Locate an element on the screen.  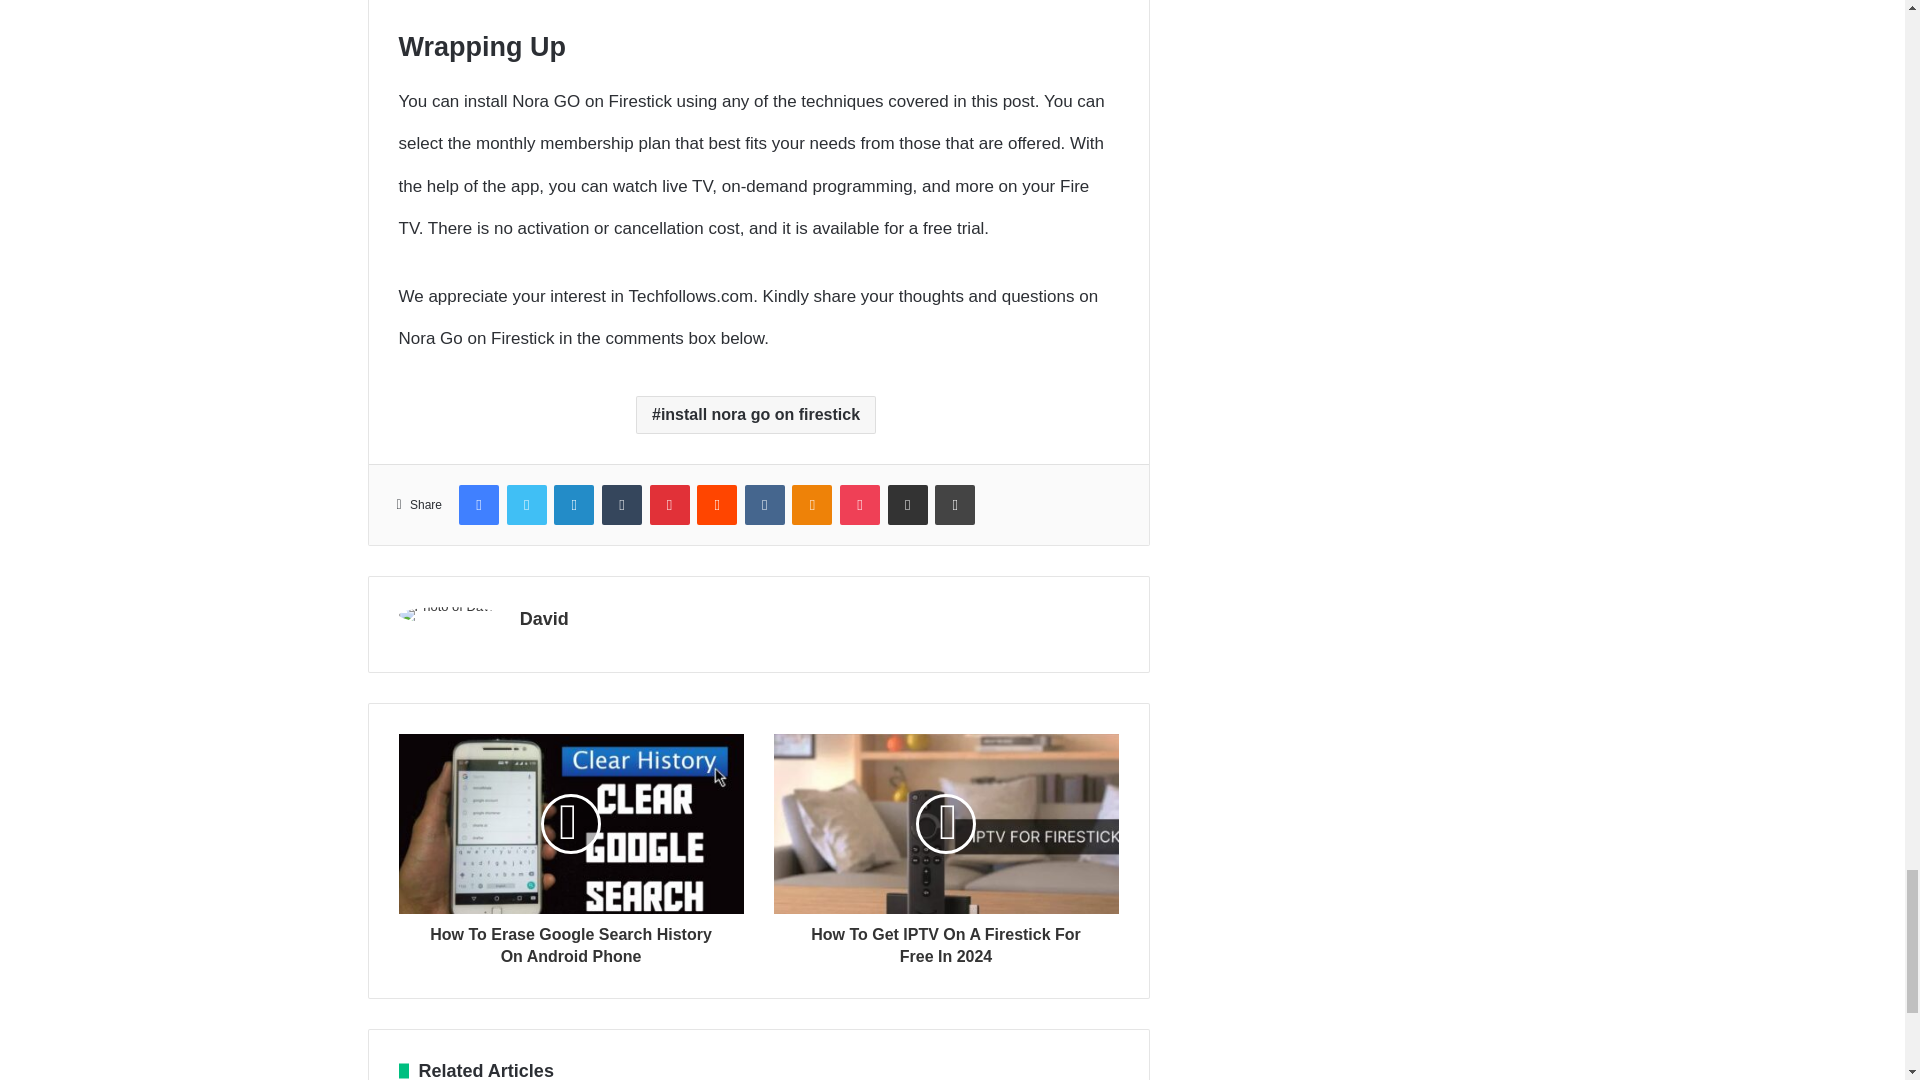
VKontakte is located at coordinates (764, 503).